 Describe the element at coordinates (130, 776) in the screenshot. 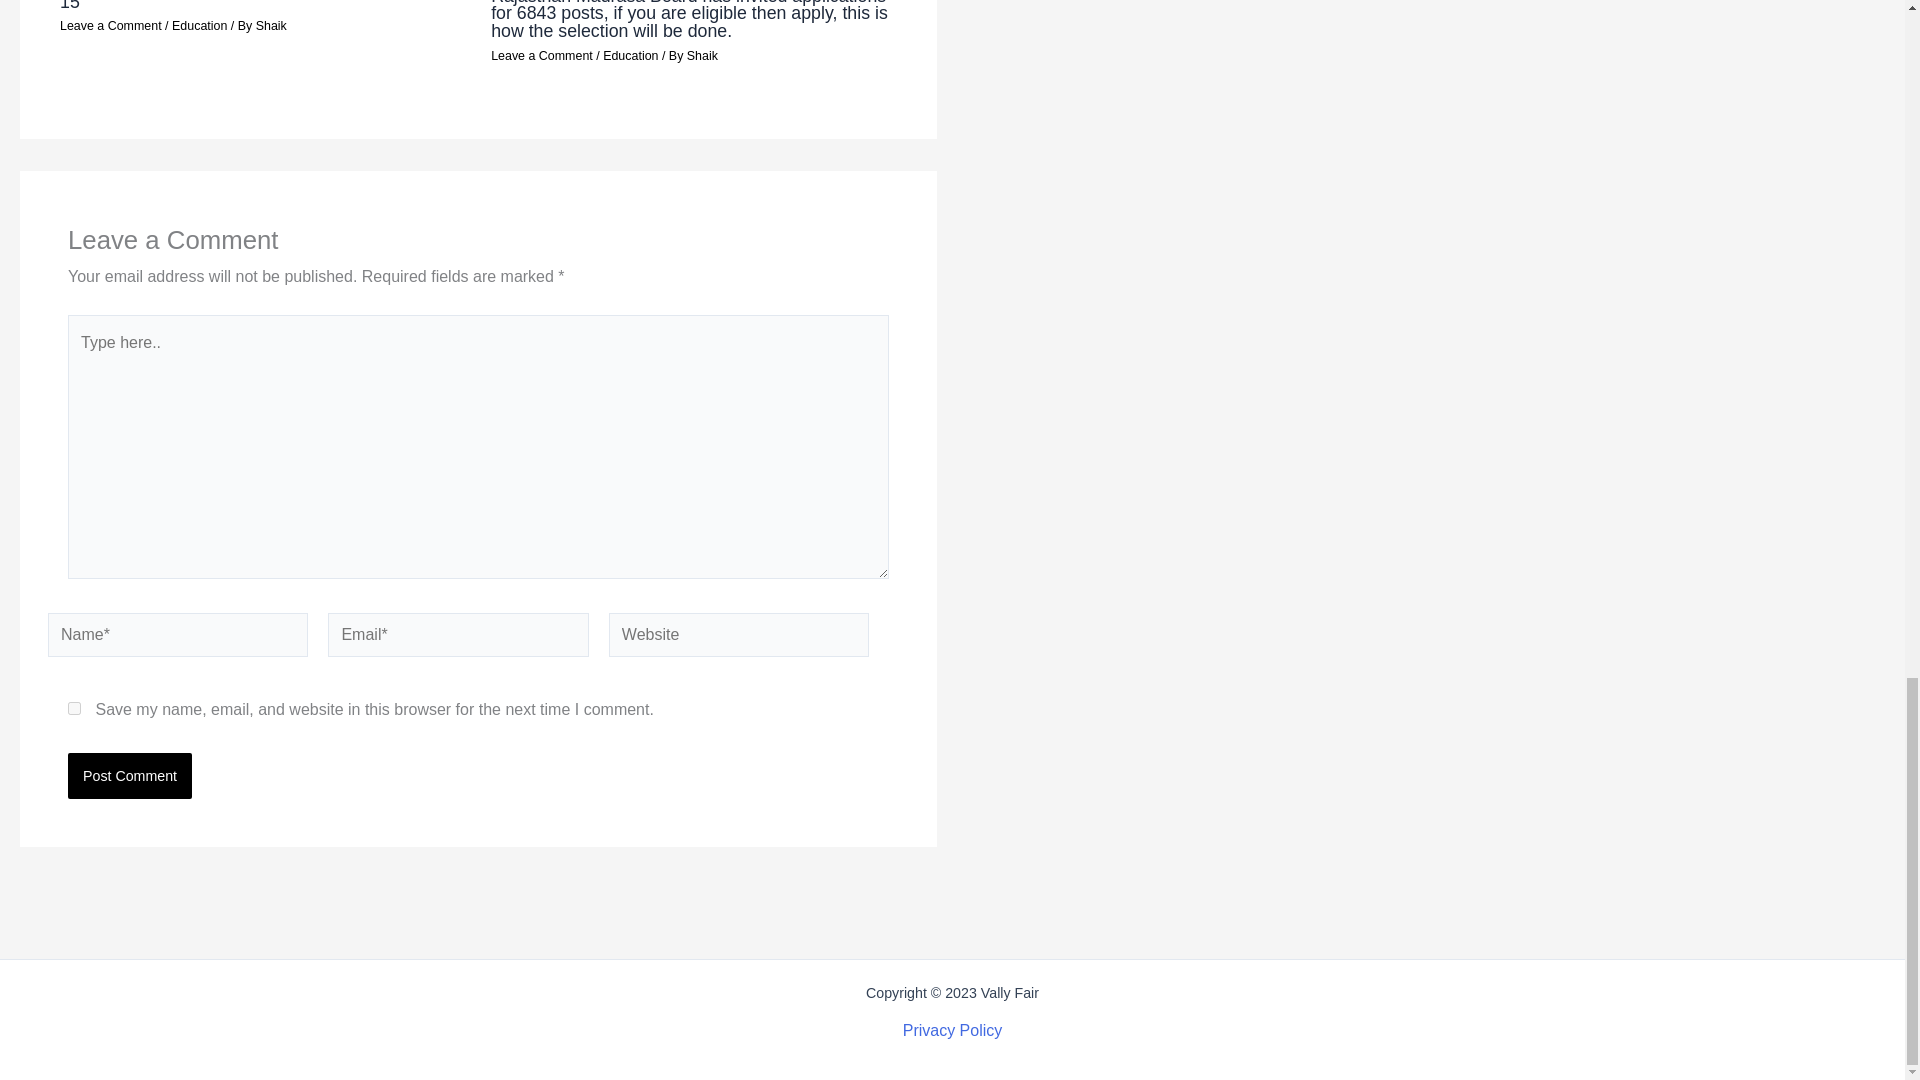

I see `Post Comment` at that location.